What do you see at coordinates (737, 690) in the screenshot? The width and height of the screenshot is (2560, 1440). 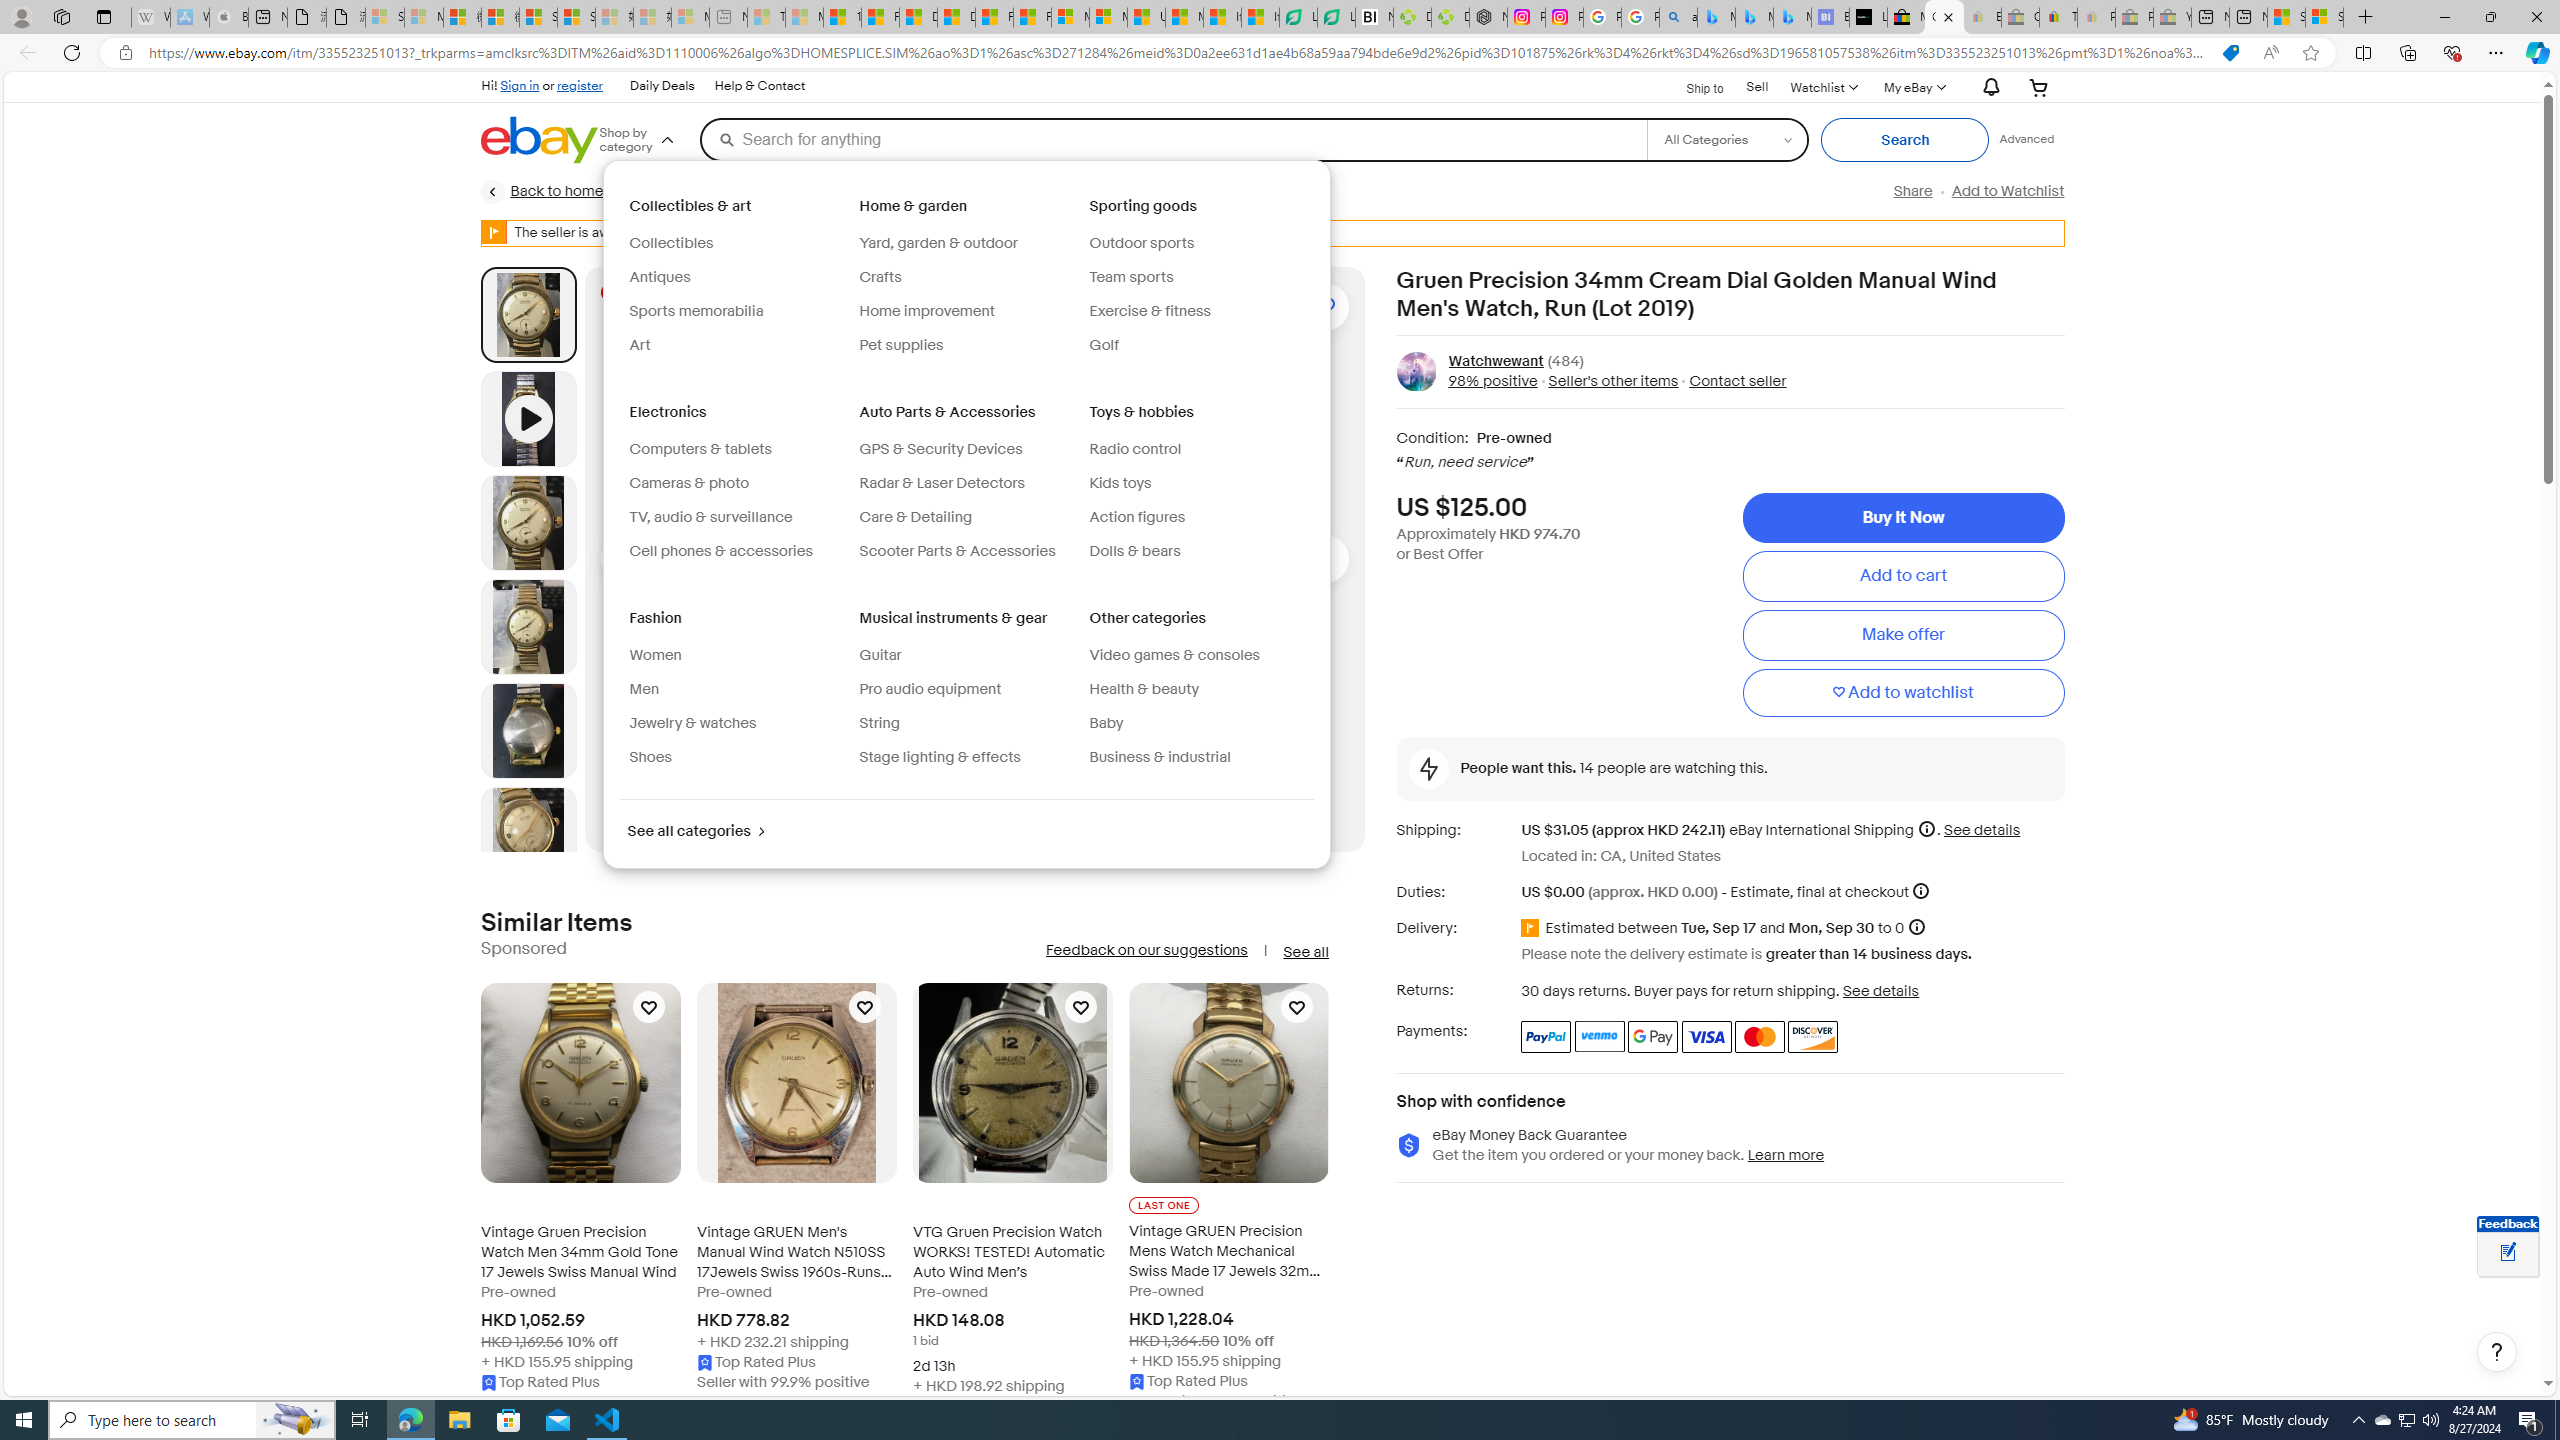 I see `Men` at bounding box center [737, 690].